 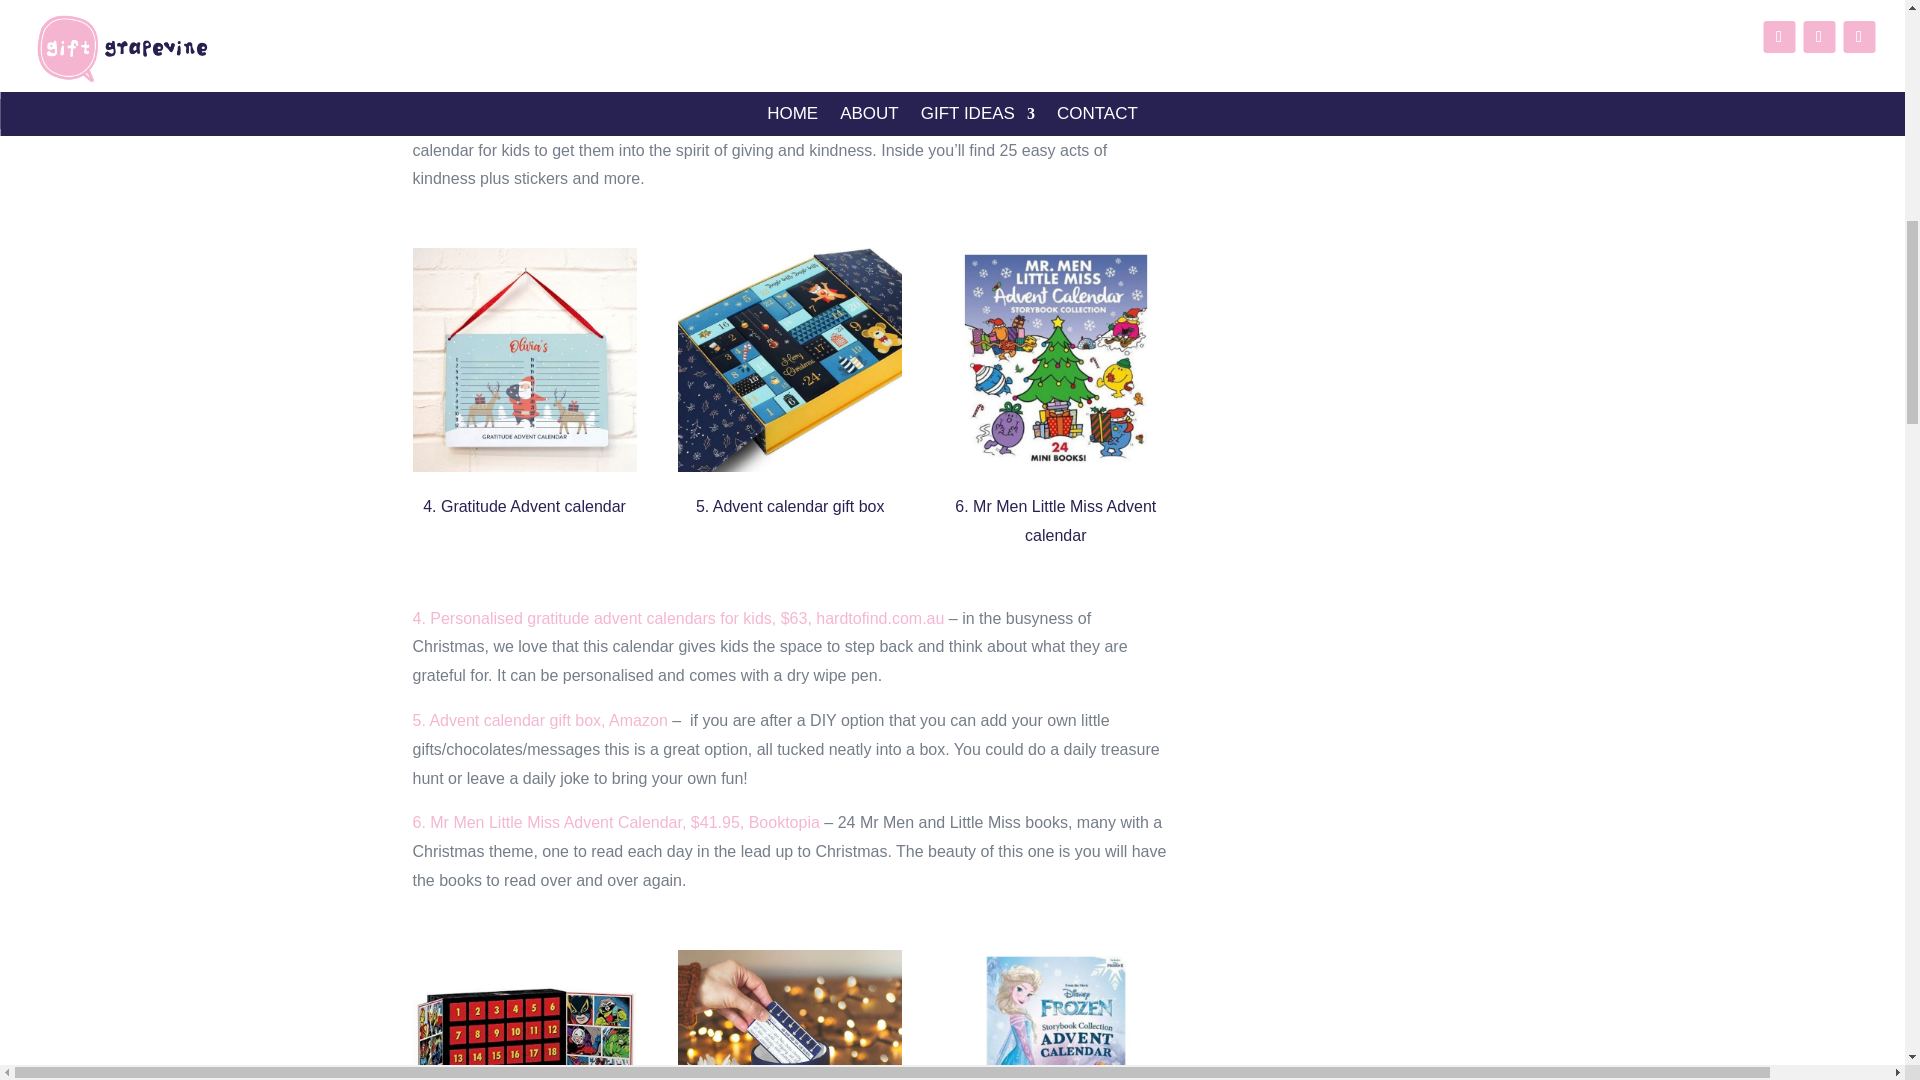 I want to click on 4. Gratitude Advent calendar, so click(x=524, y=506).